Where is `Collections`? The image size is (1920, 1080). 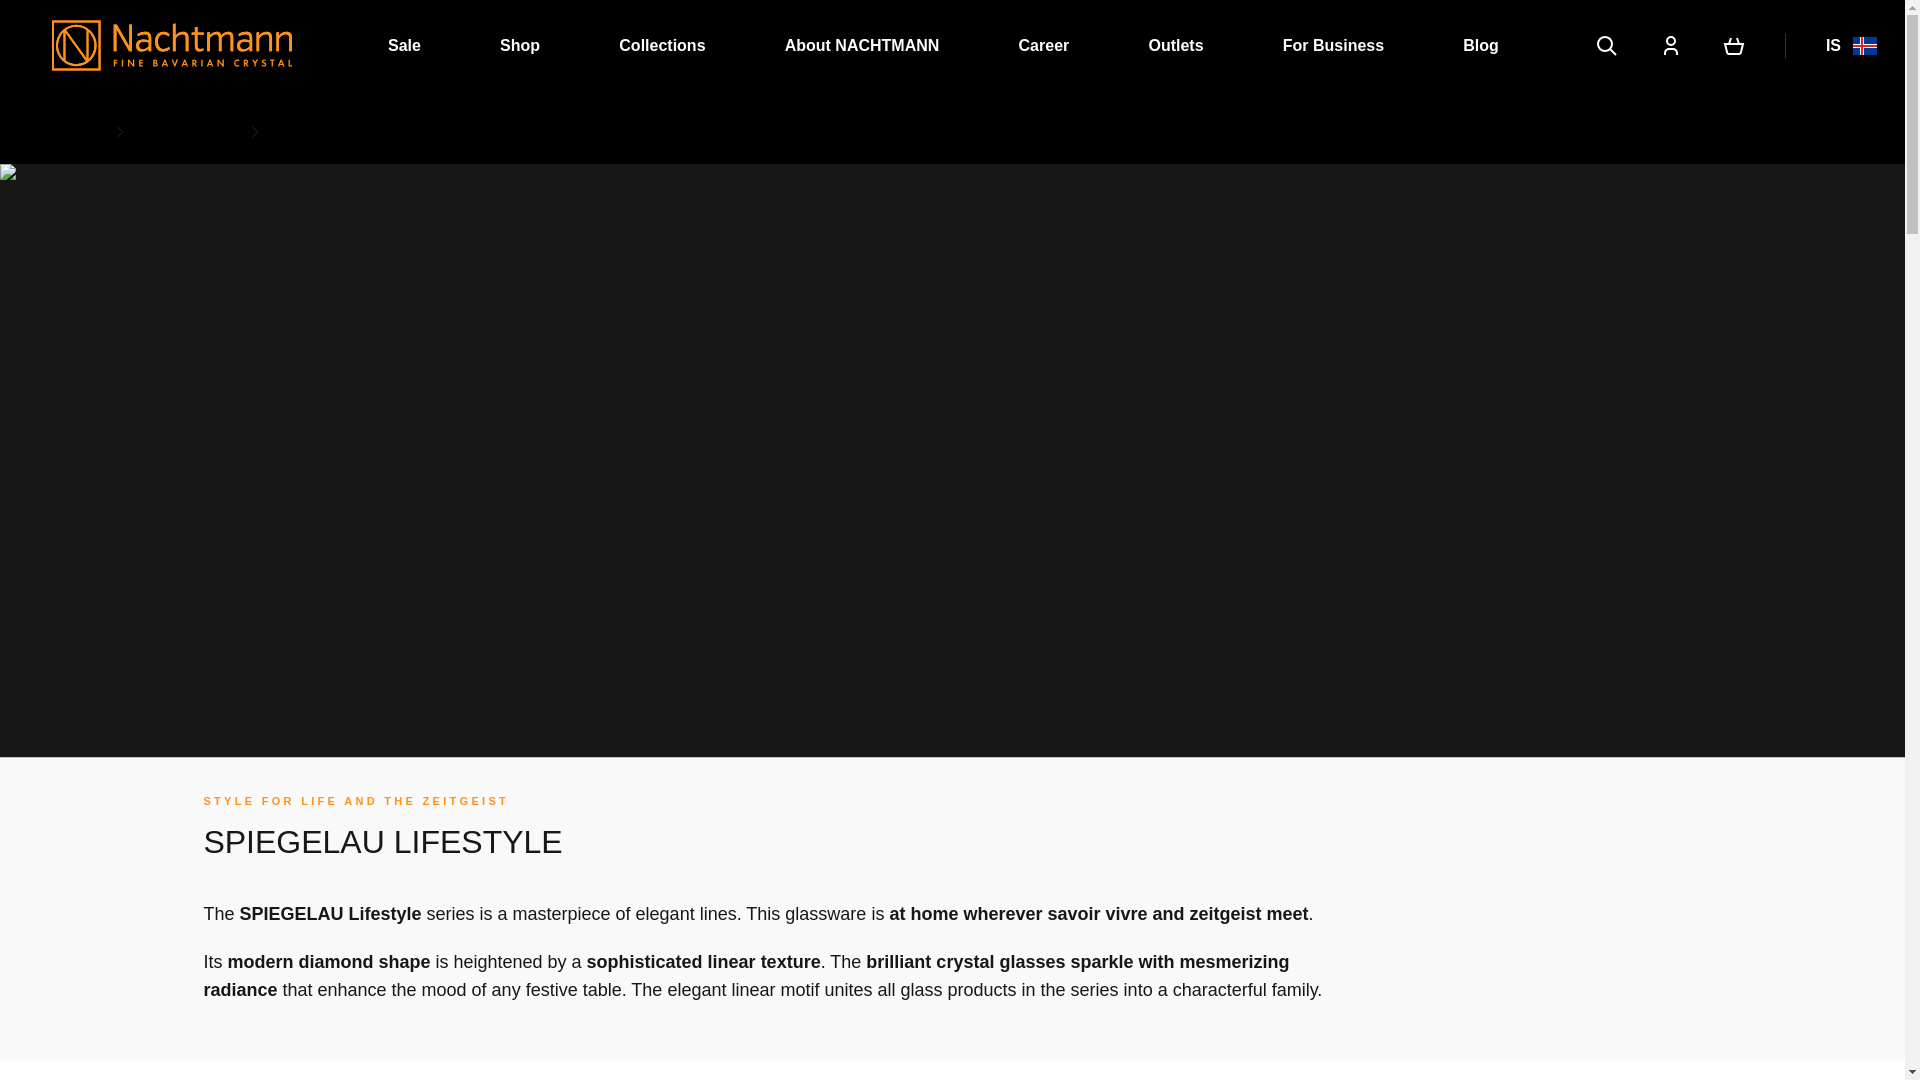 Collections is located at coordinates (187, 131).